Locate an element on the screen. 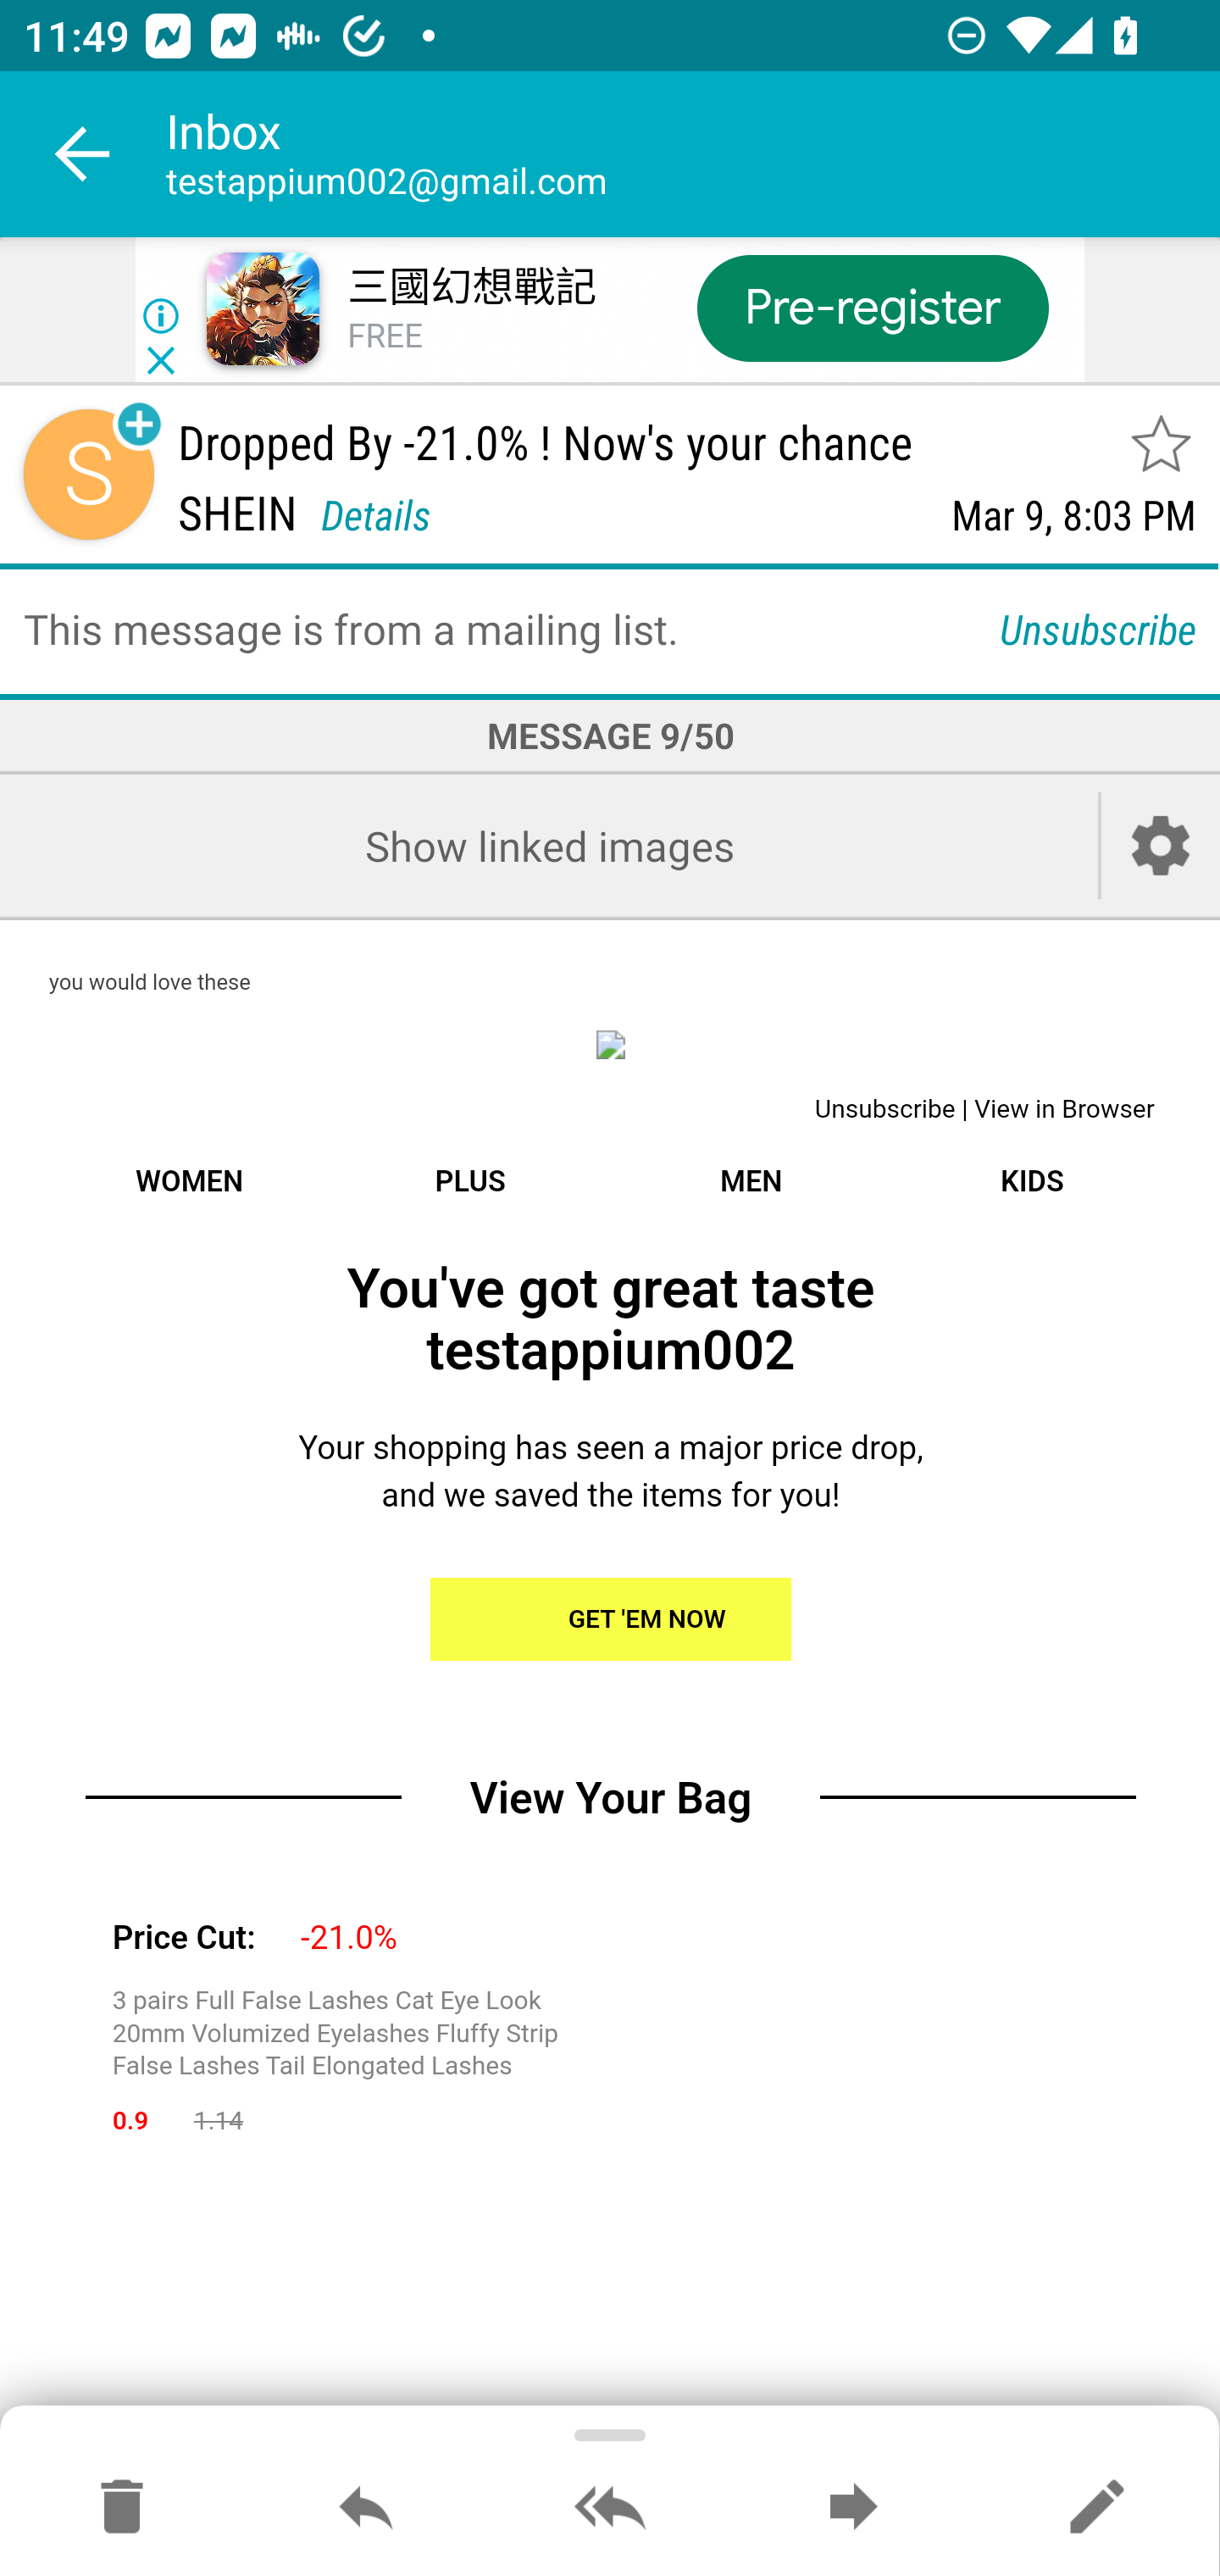  Sender contact button is located at coordinates (88, 475).